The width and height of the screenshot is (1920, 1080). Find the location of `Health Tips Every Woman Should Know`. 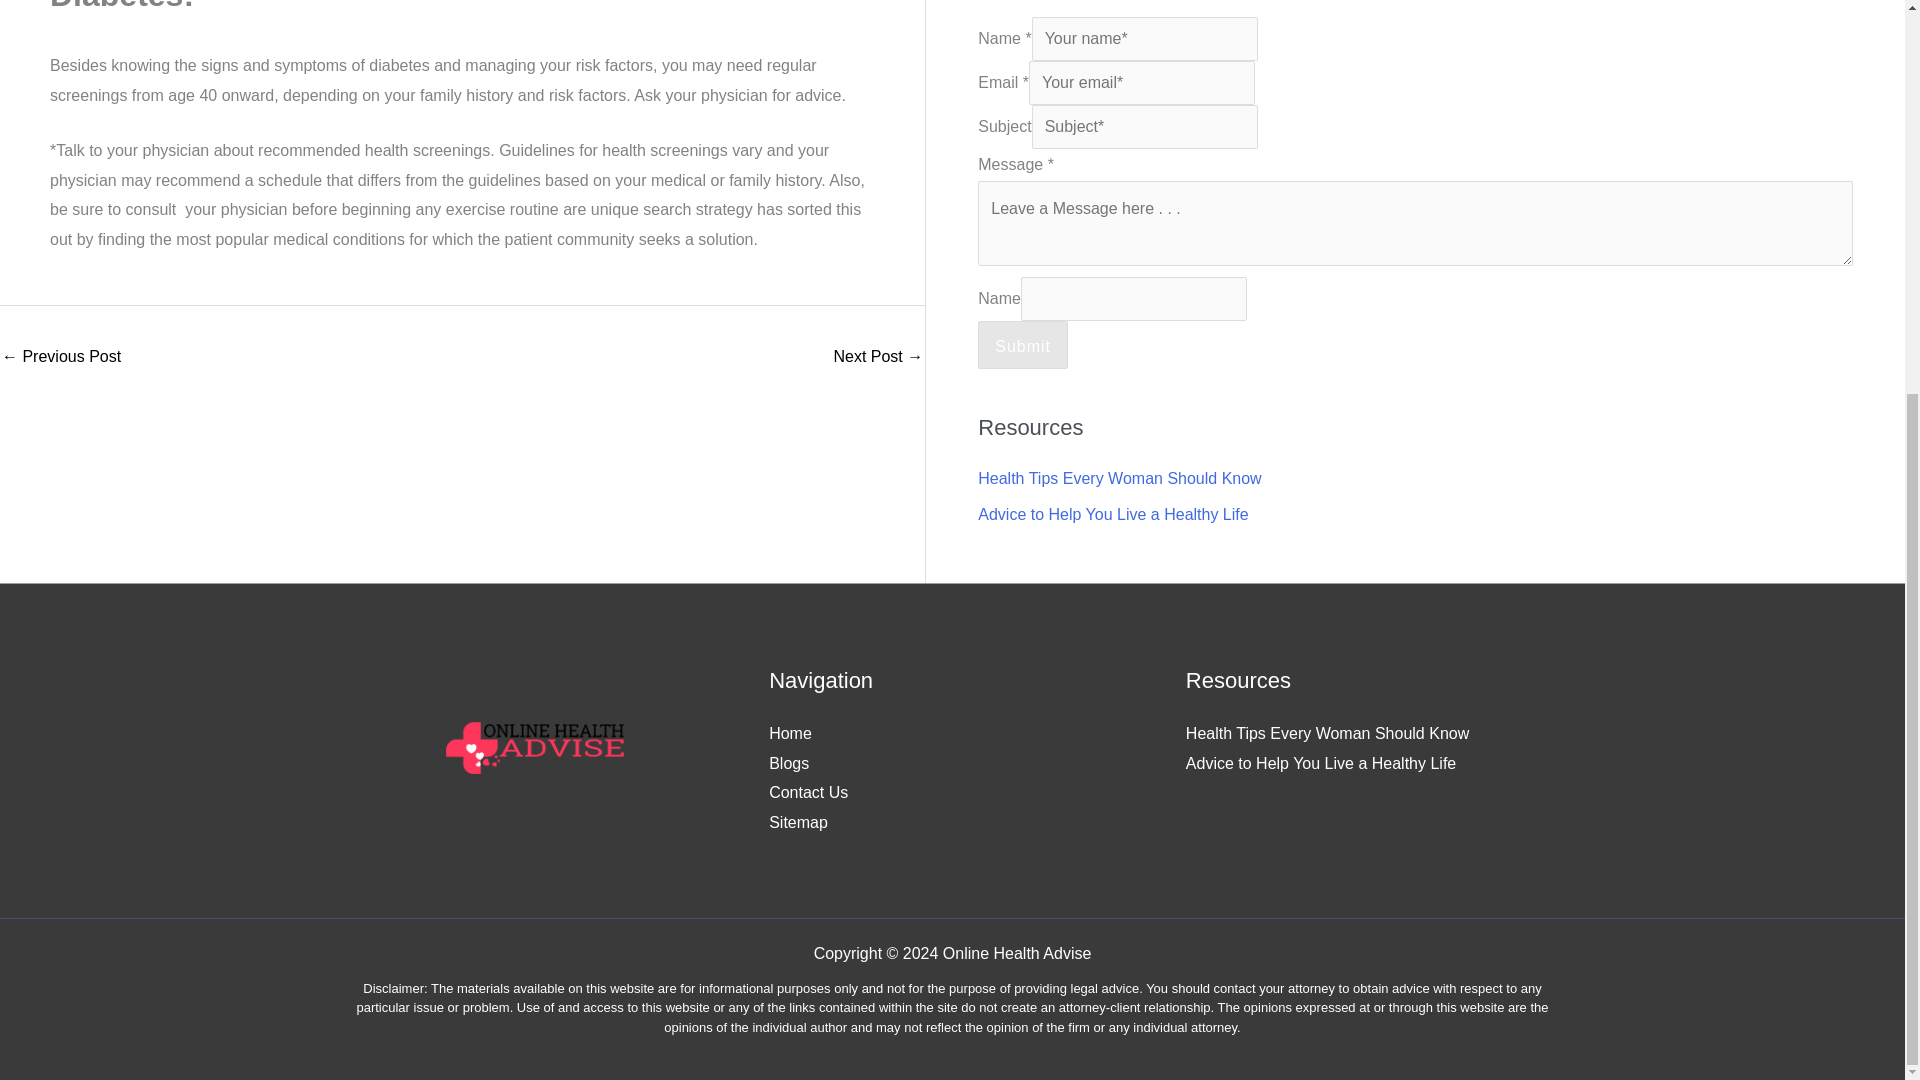

Health Tips Every Woman Should Know is located at coordinates (1119, 478).